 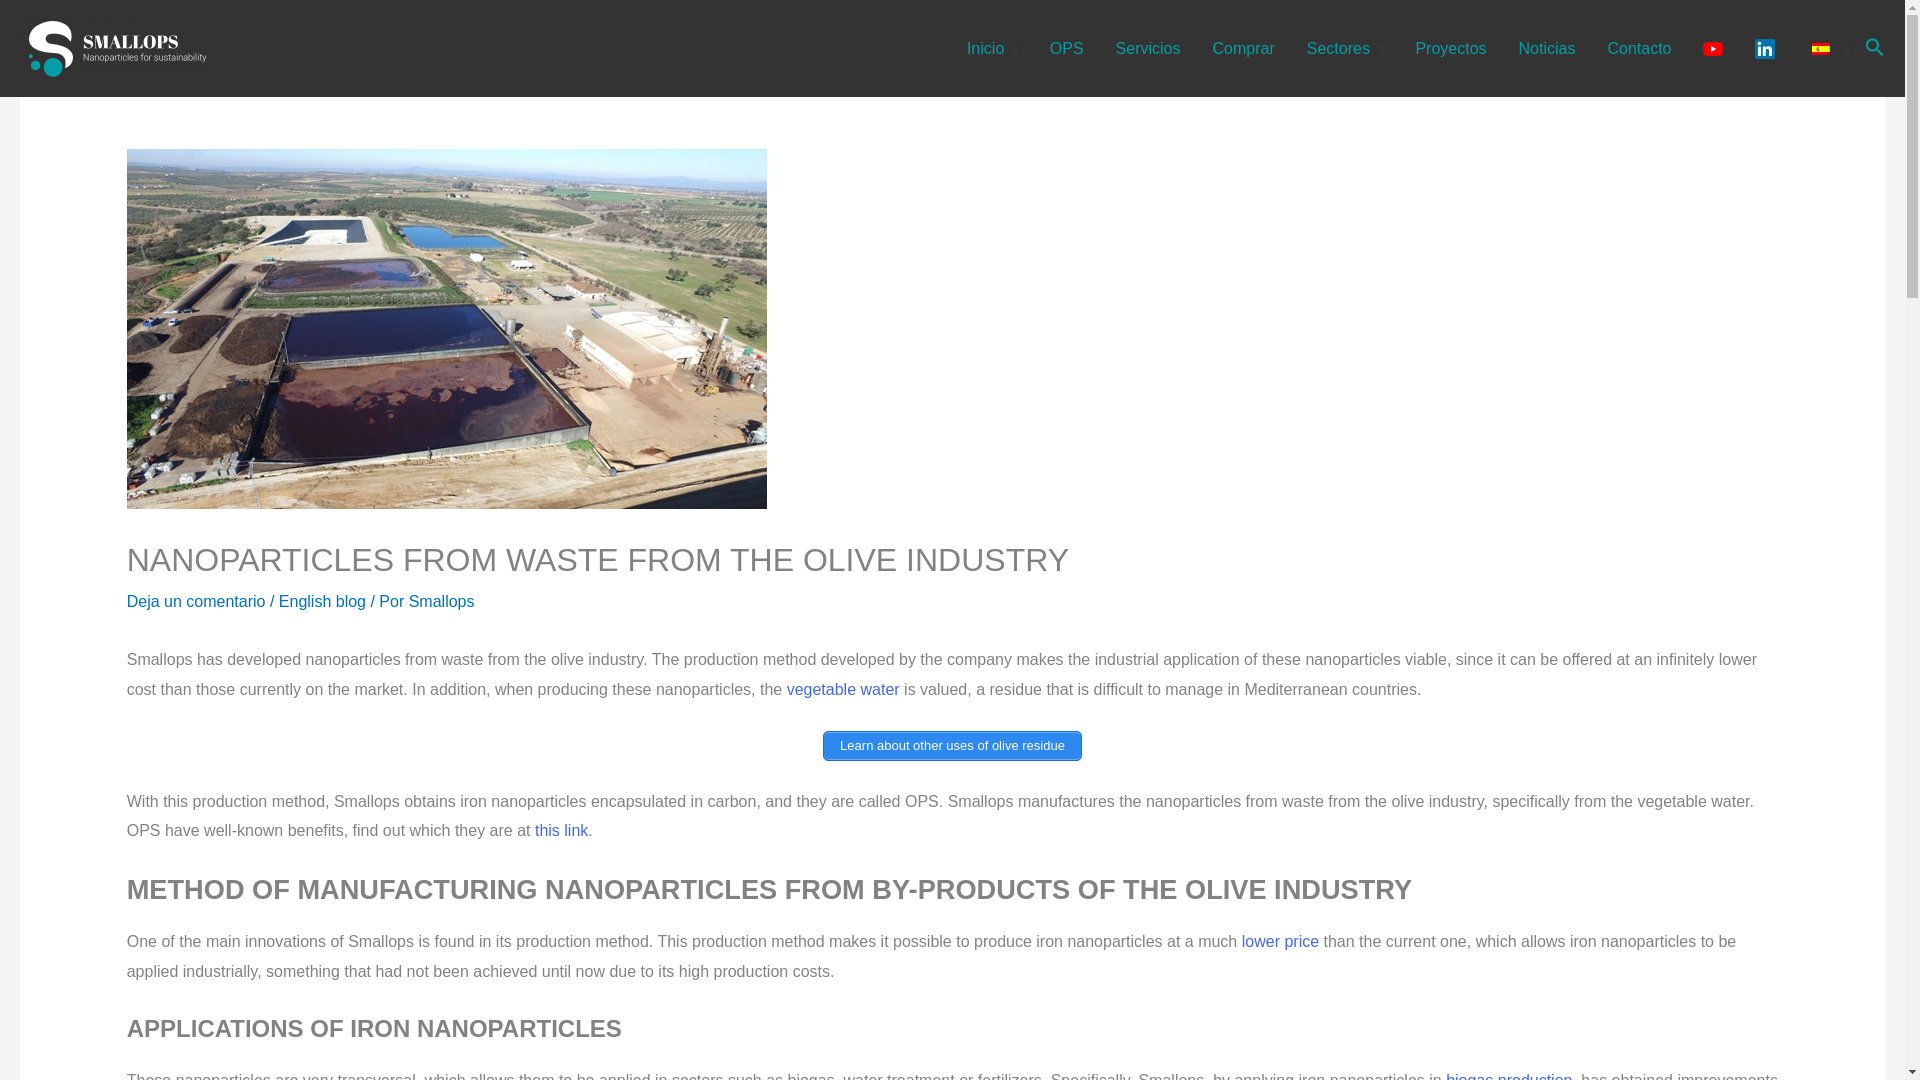 What do you see at coordinates (1148, 48) in the screenshot?
I see `Servicios` at bounding box center [1148, 48].